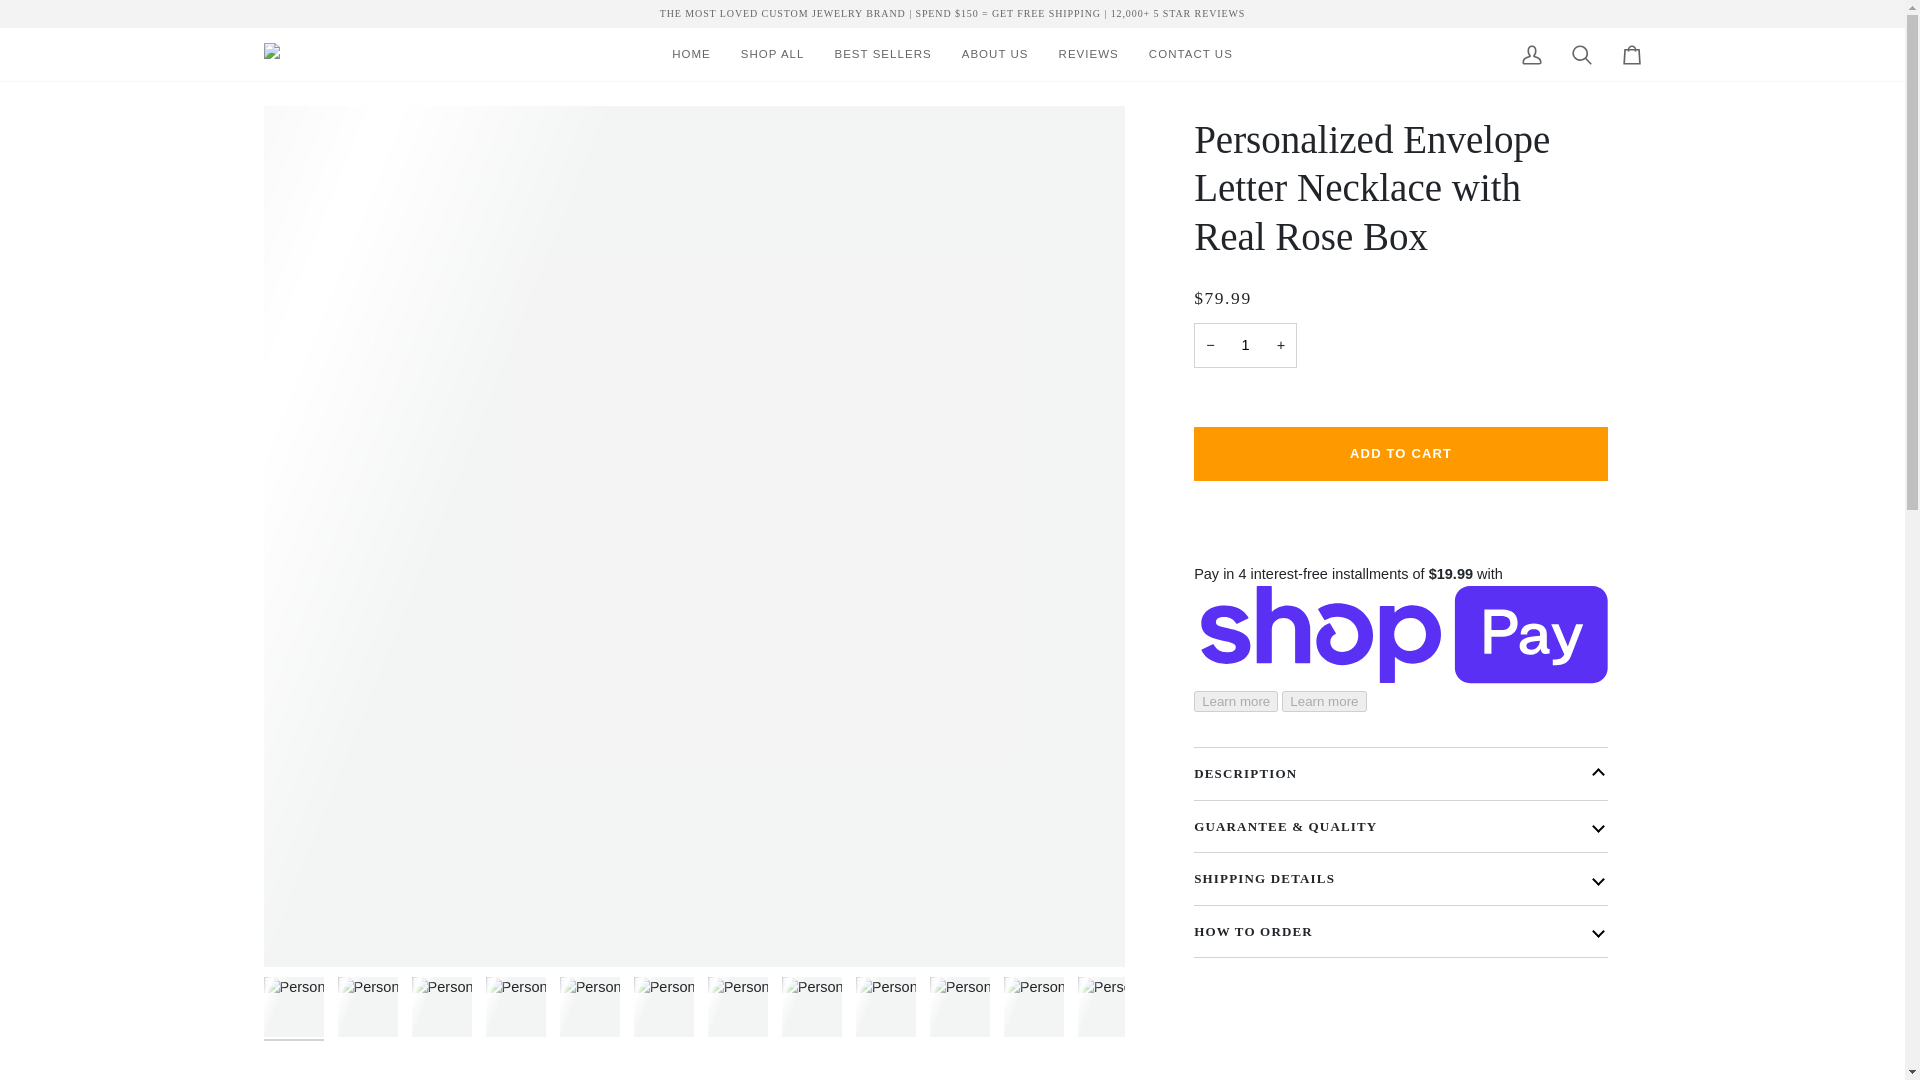  I want to click on HOME, so click(690, 54).